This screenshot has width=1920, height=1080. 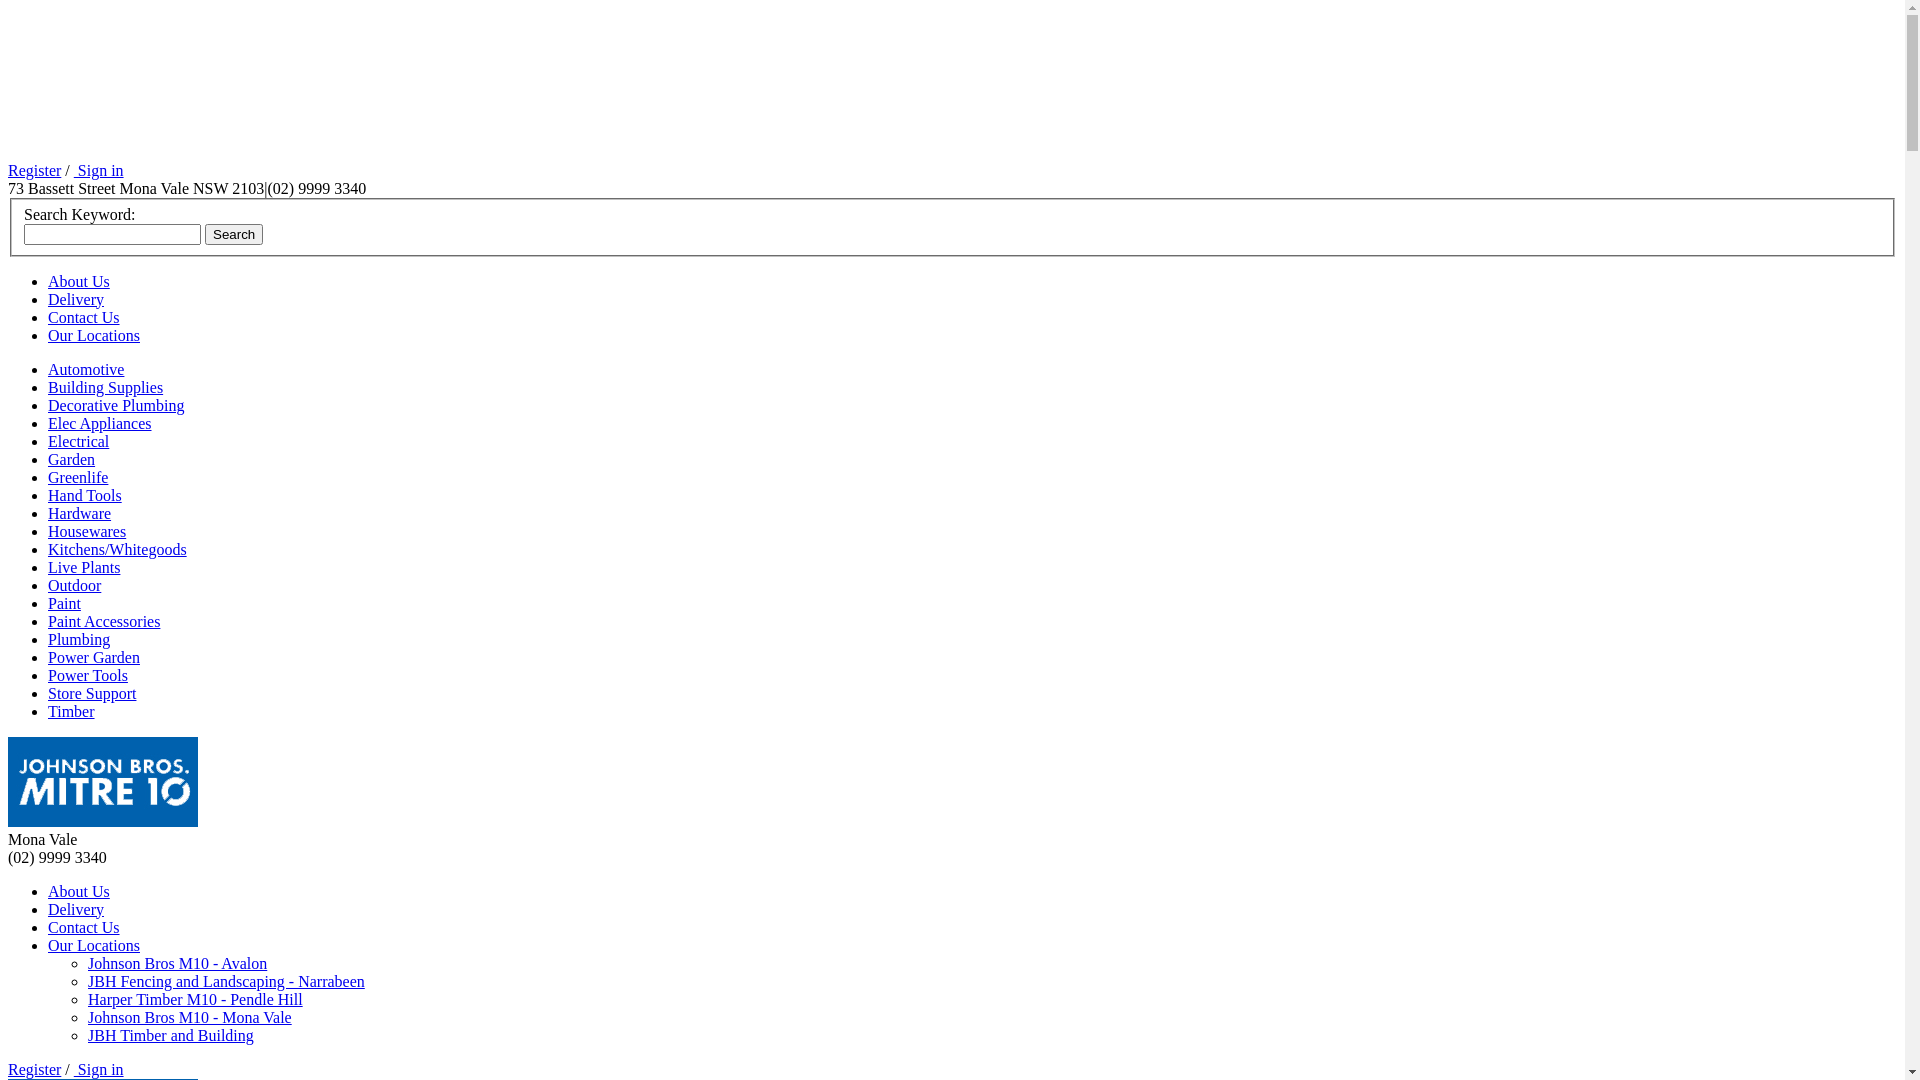 What do you see at coordinates (64, 604) in the screenshot?
I see `Paint` at bounding box center [64, 604].